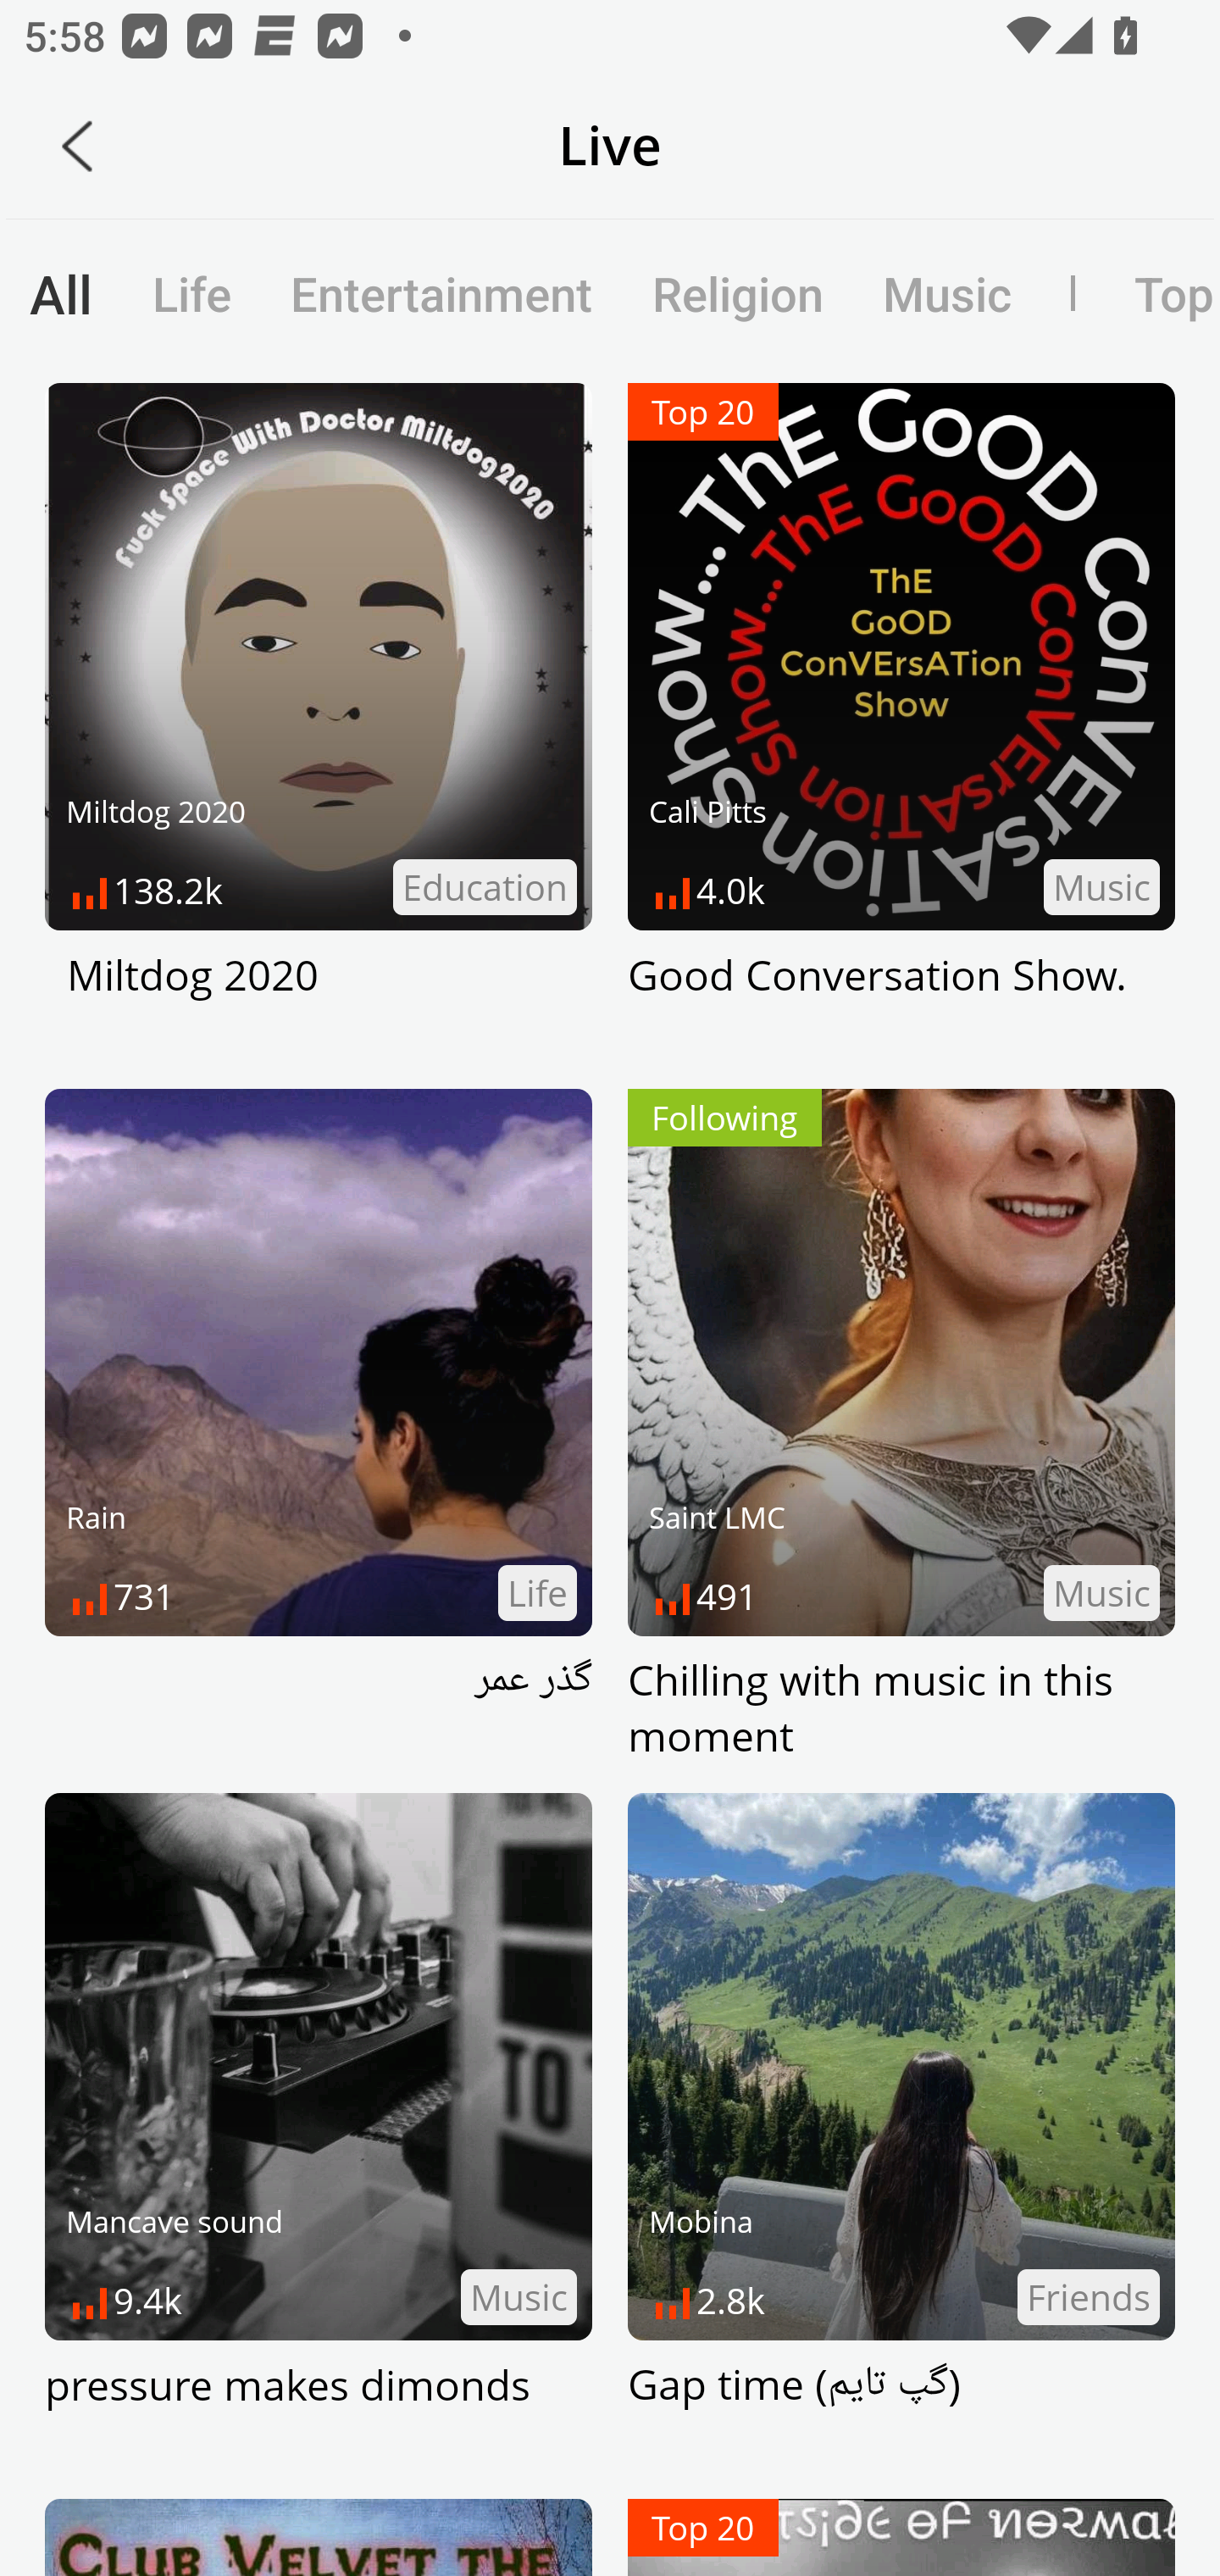 The width and height of the screenshot is (1220, 2576). Describe the element at coordinates (319, 2131) in the screenshot. I see `Mancave sound 9.4k Music pressure makes dimonds` at that location.